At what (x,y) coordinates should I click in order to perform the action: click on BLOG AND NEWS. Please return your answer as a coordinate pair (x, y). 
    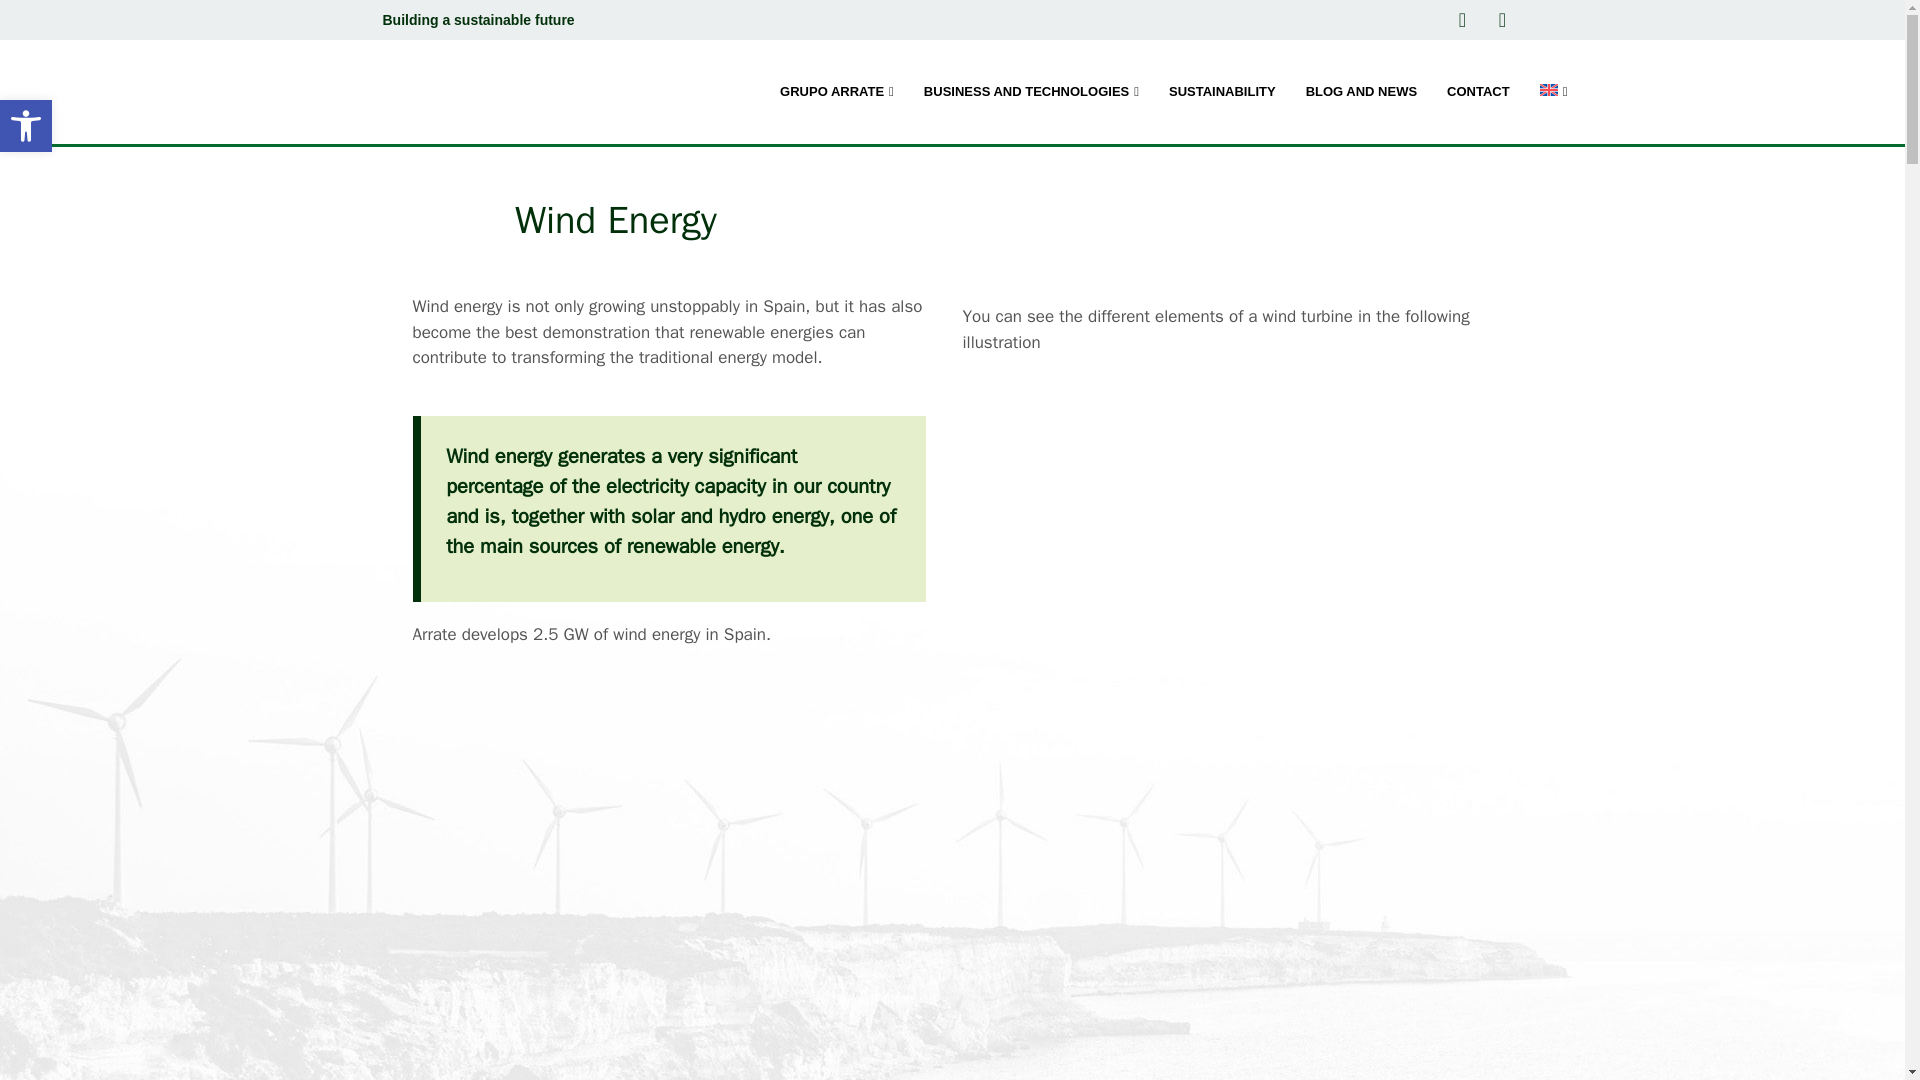
    Looking at the image, I should click on (1361, 91).